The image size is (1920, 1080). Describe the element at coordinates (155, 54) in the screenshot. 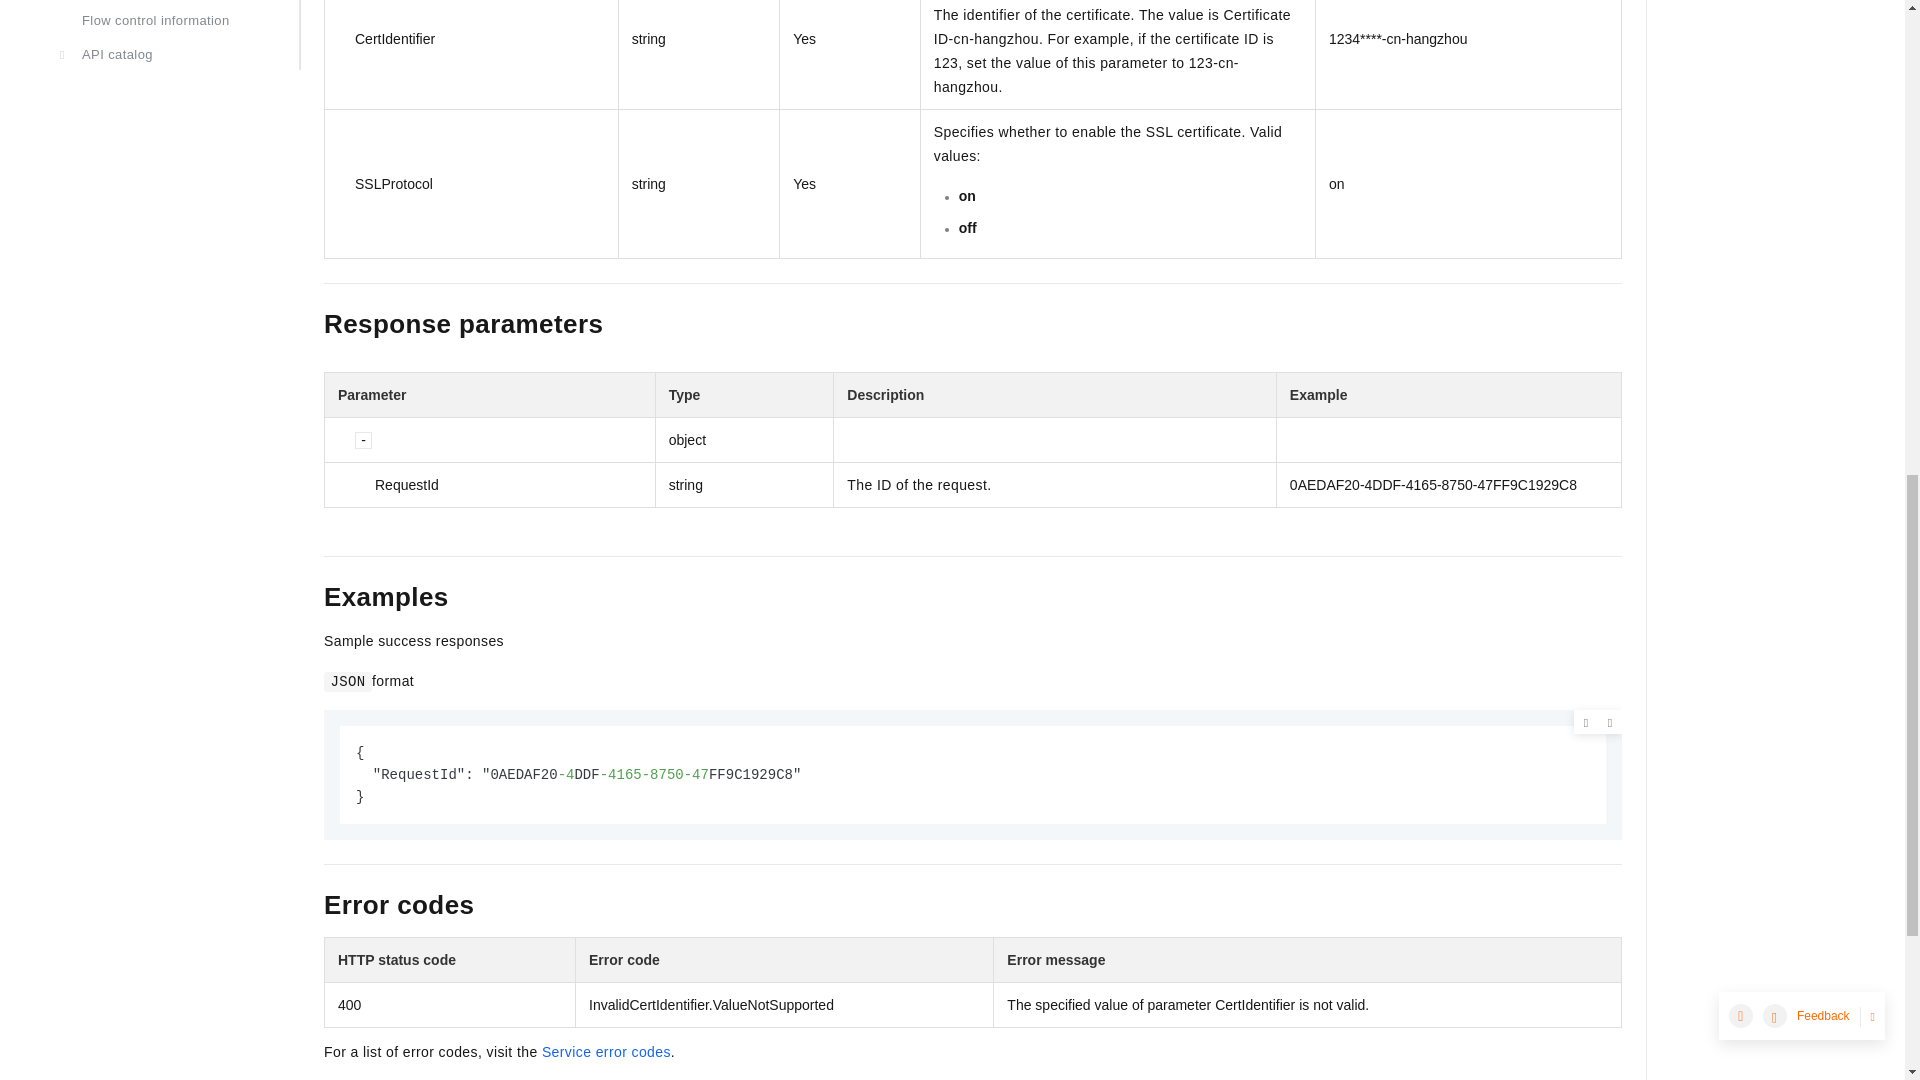

I see `API catalog` at that location.